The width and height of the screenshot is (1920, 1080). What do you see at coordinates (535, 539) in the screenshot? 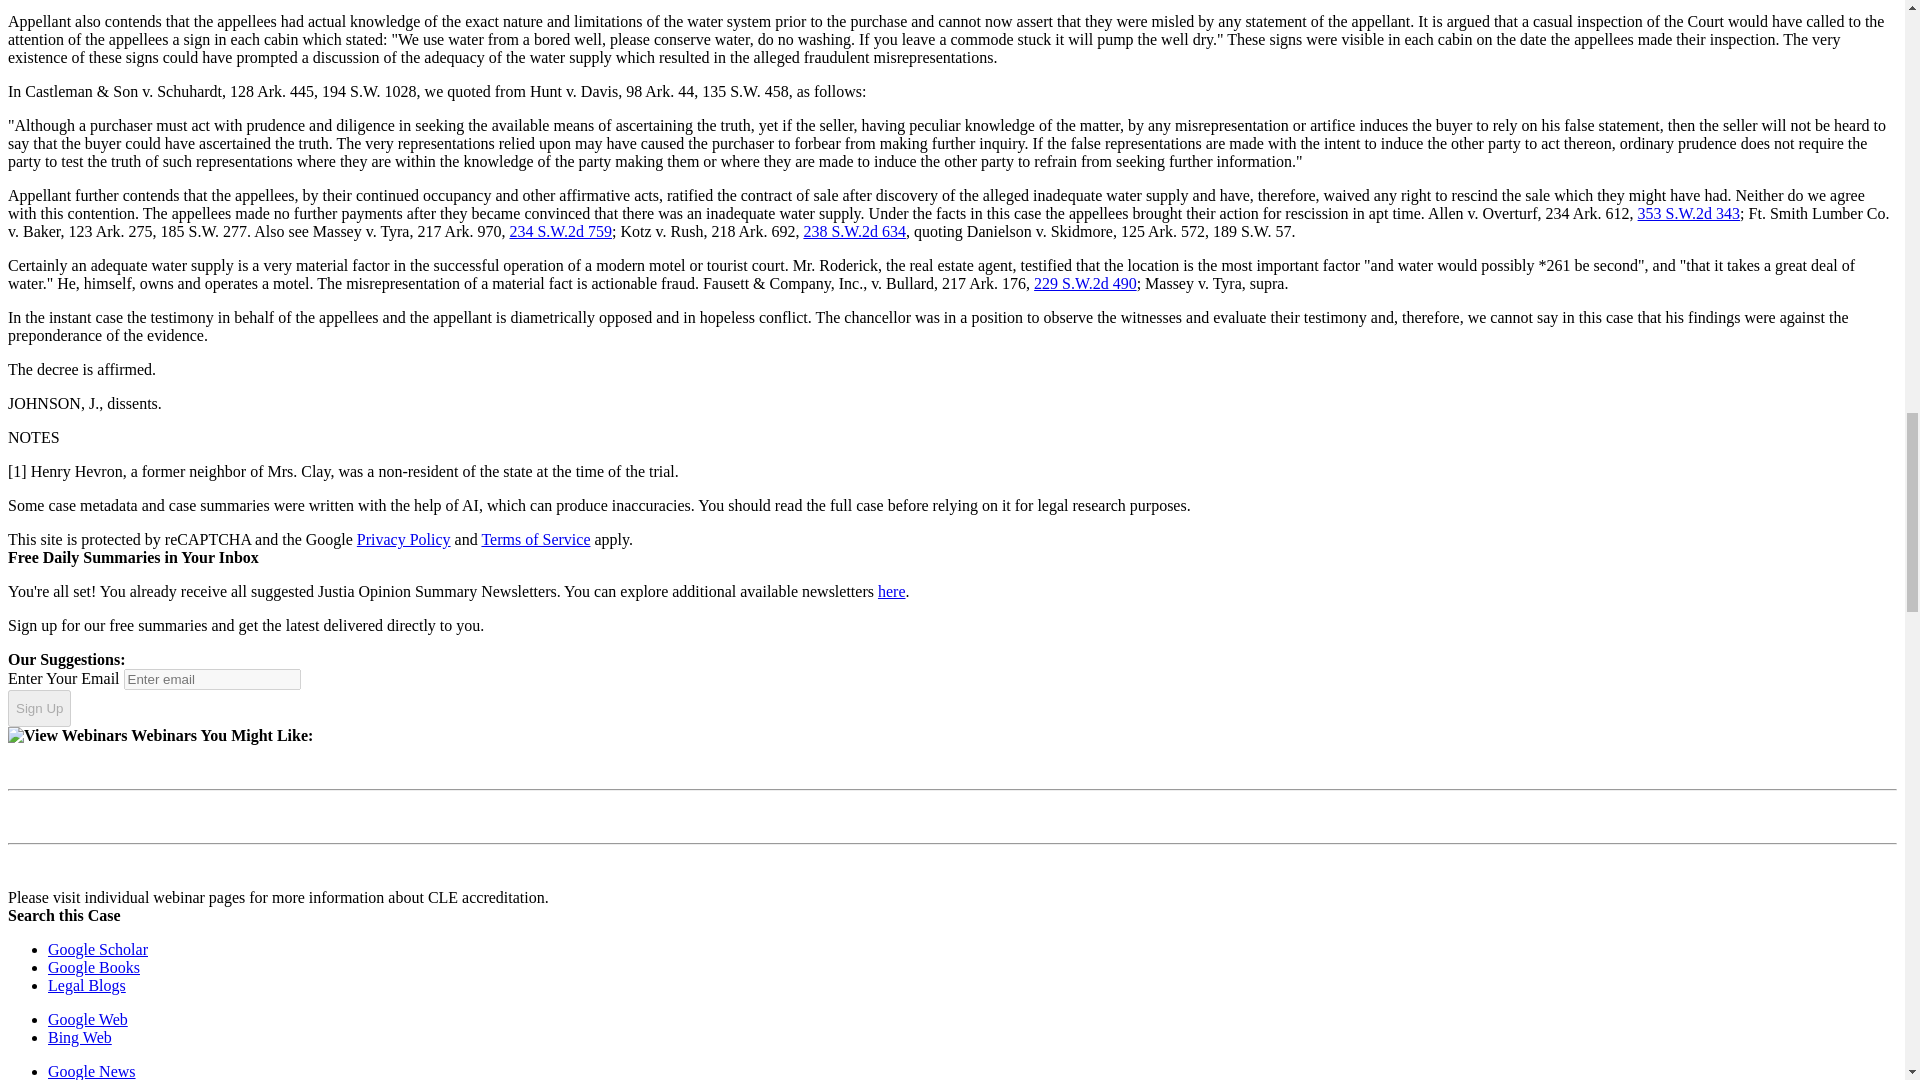
I see `Terms of Service` at bounding box center [535, 539].